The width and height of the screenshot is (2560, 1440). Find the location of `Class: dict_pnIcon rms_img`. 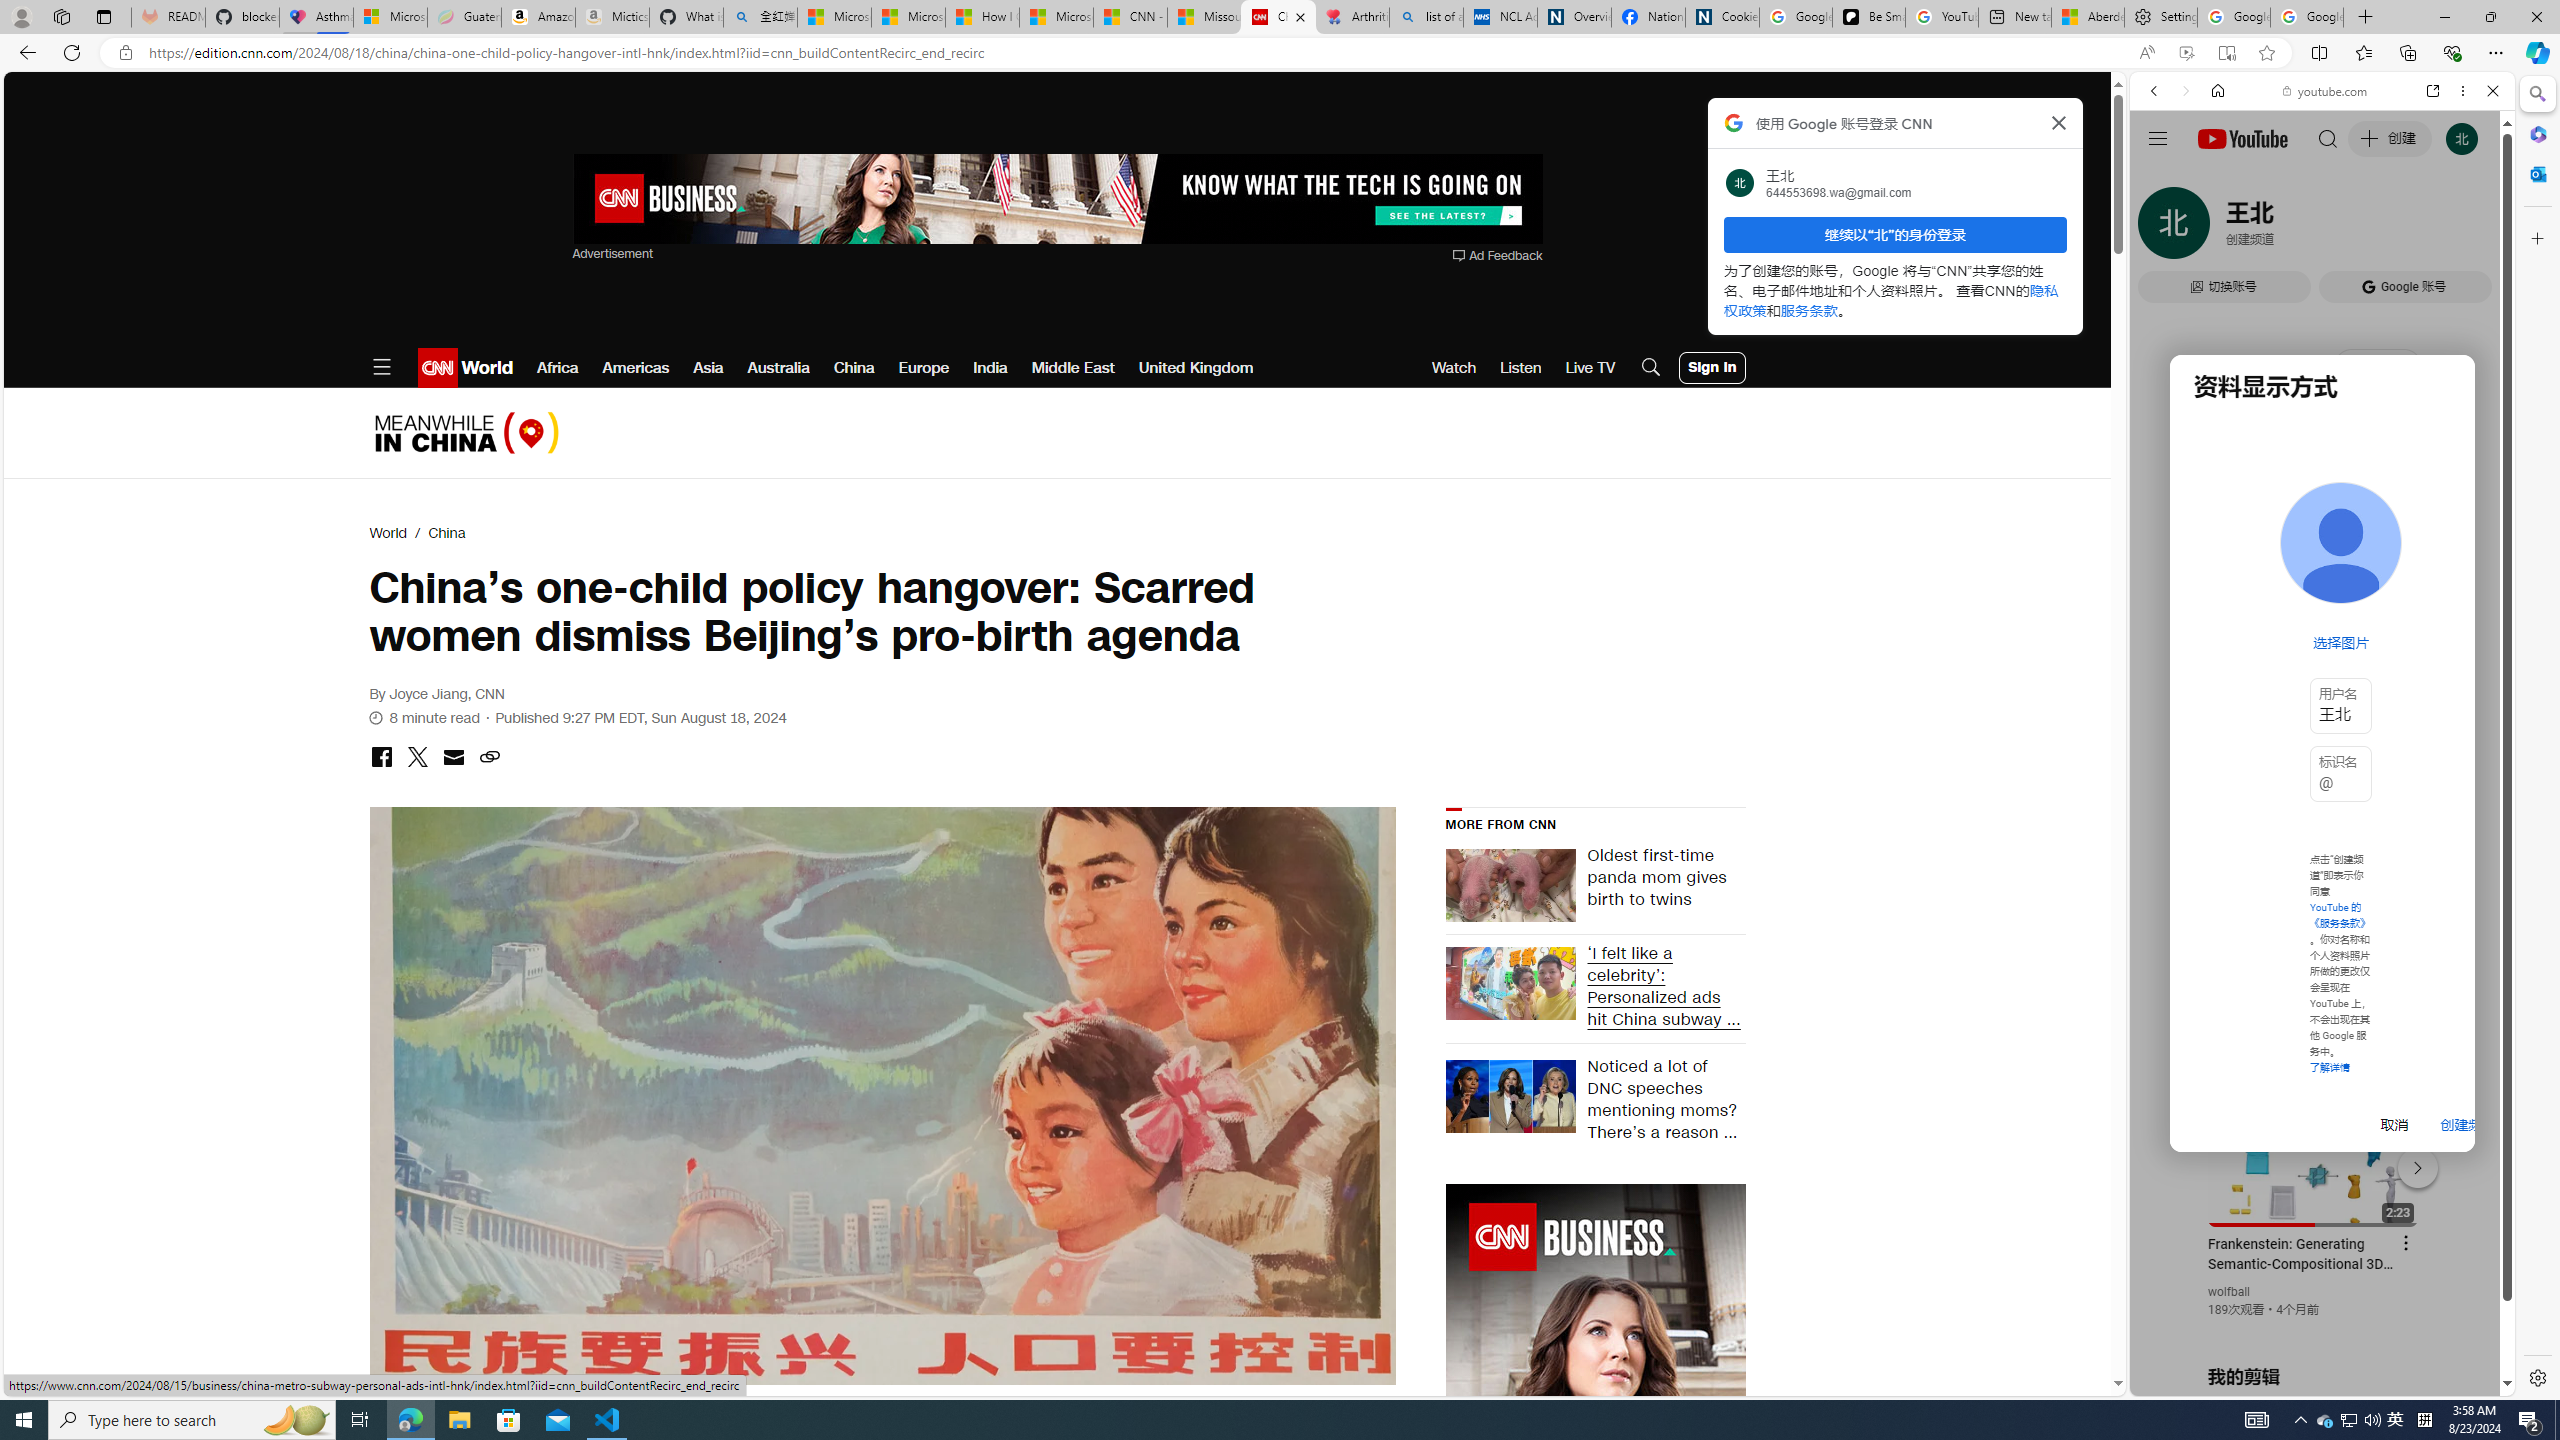

Class: dict_pnIcon rms_img is located at coordinates (2307, 1380).